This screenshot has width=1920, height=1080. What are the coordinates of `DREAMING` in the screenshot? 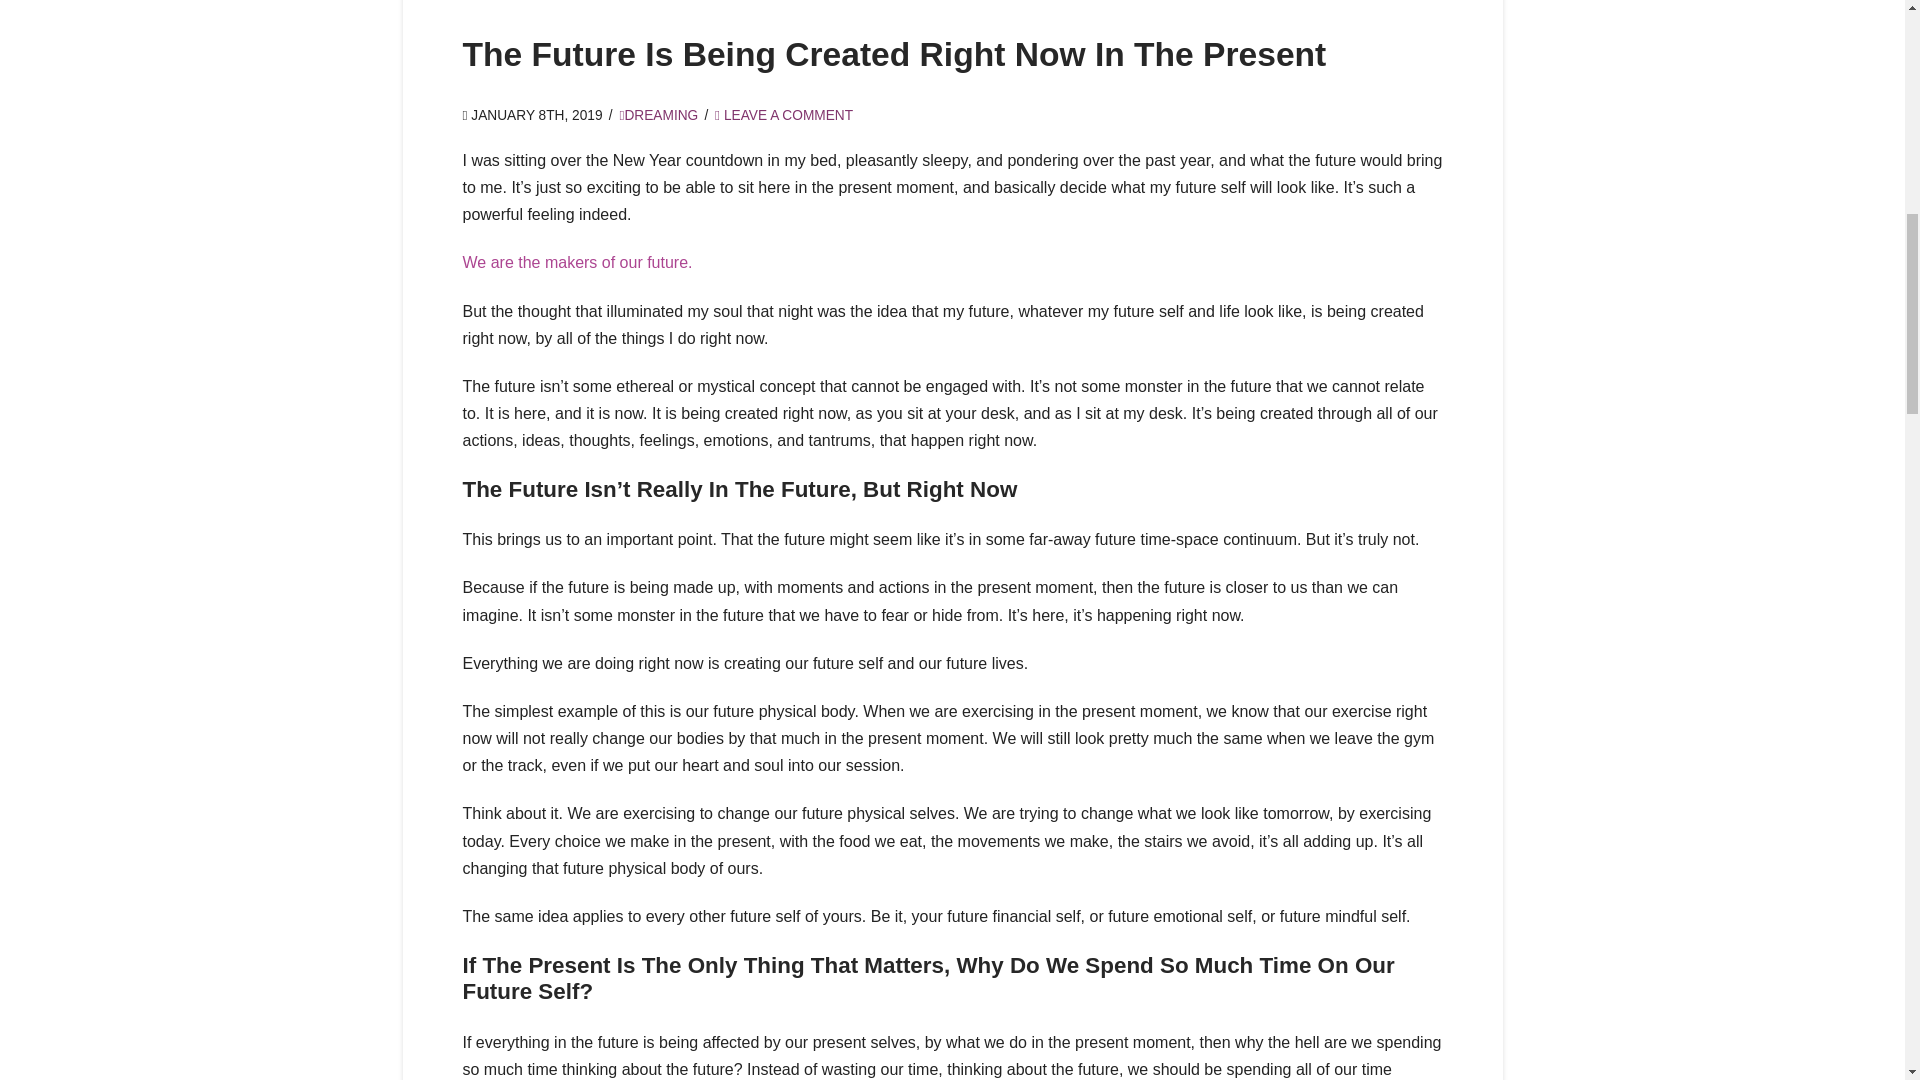 It's located at (658, 116).